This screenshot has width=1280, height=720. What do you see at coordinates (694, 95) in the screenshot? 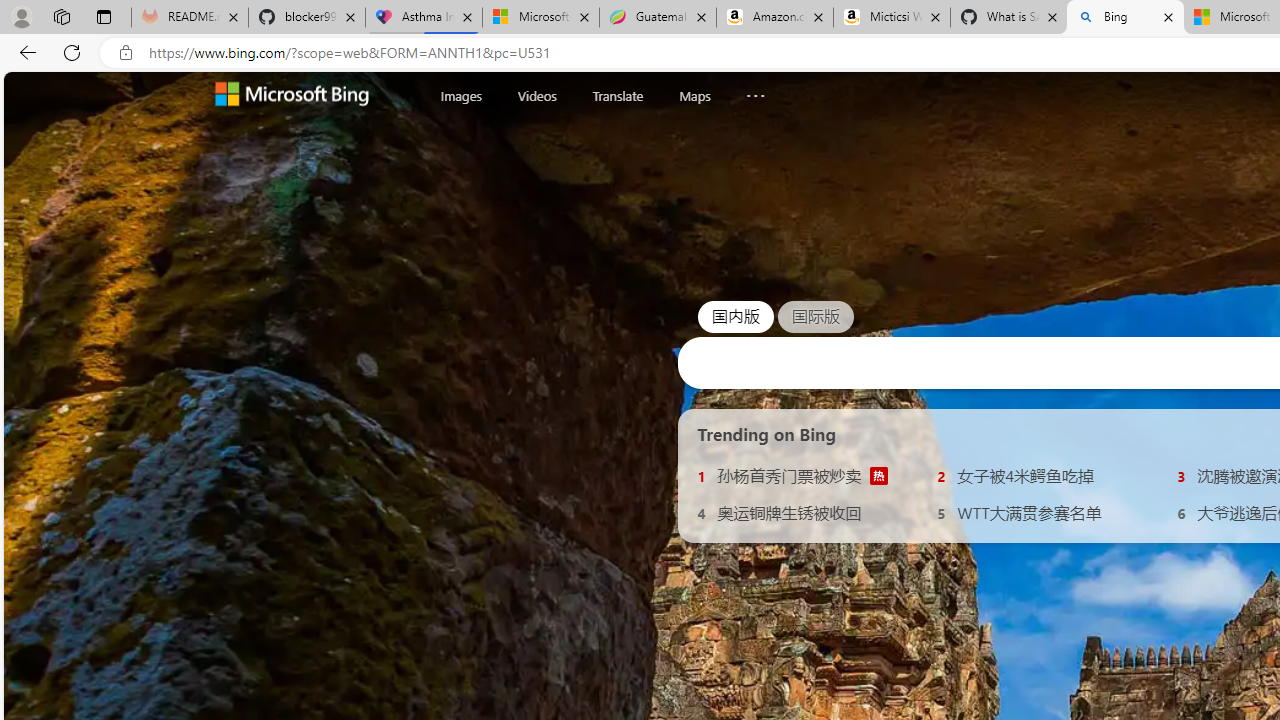
I see `Maps` at bounding box center [694, 95].